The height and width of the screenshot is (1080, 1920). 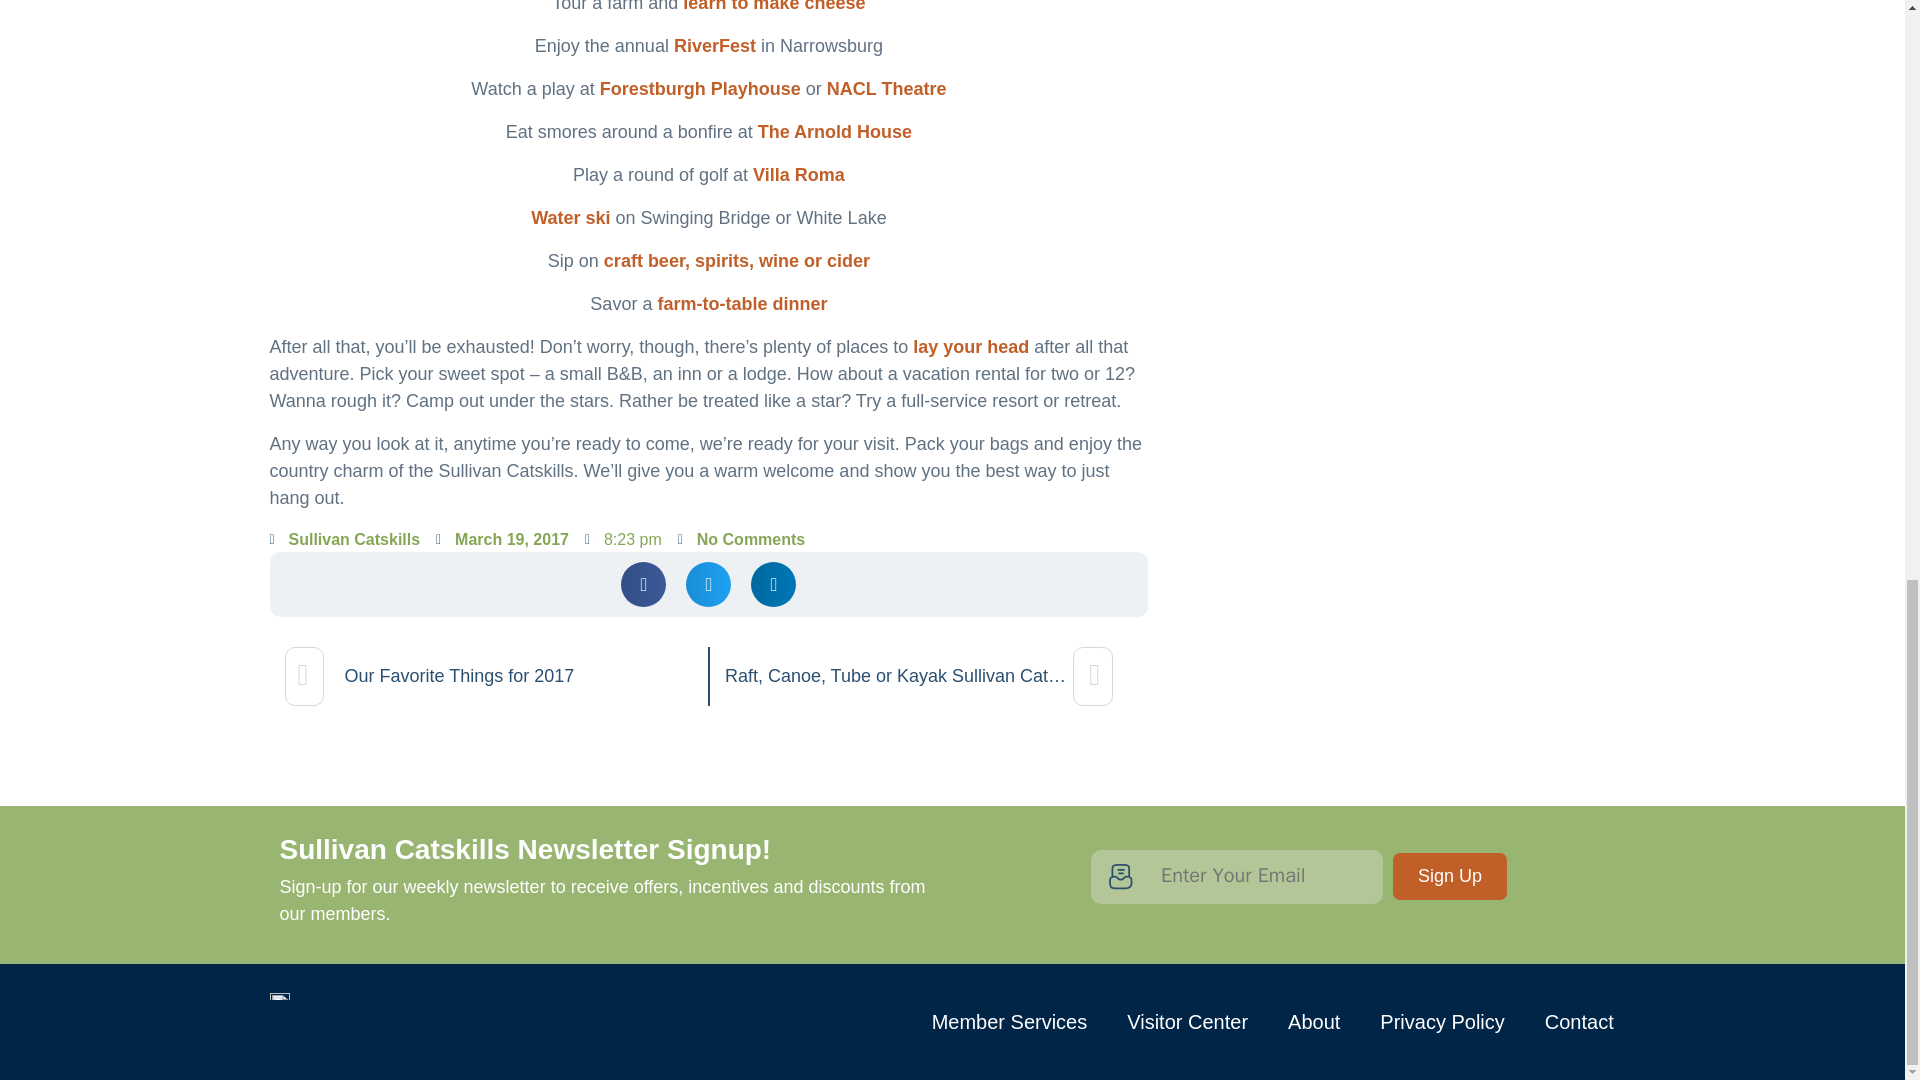 I want to click on craft beer, spirits, wine or cider, so click(x=736, y=260).